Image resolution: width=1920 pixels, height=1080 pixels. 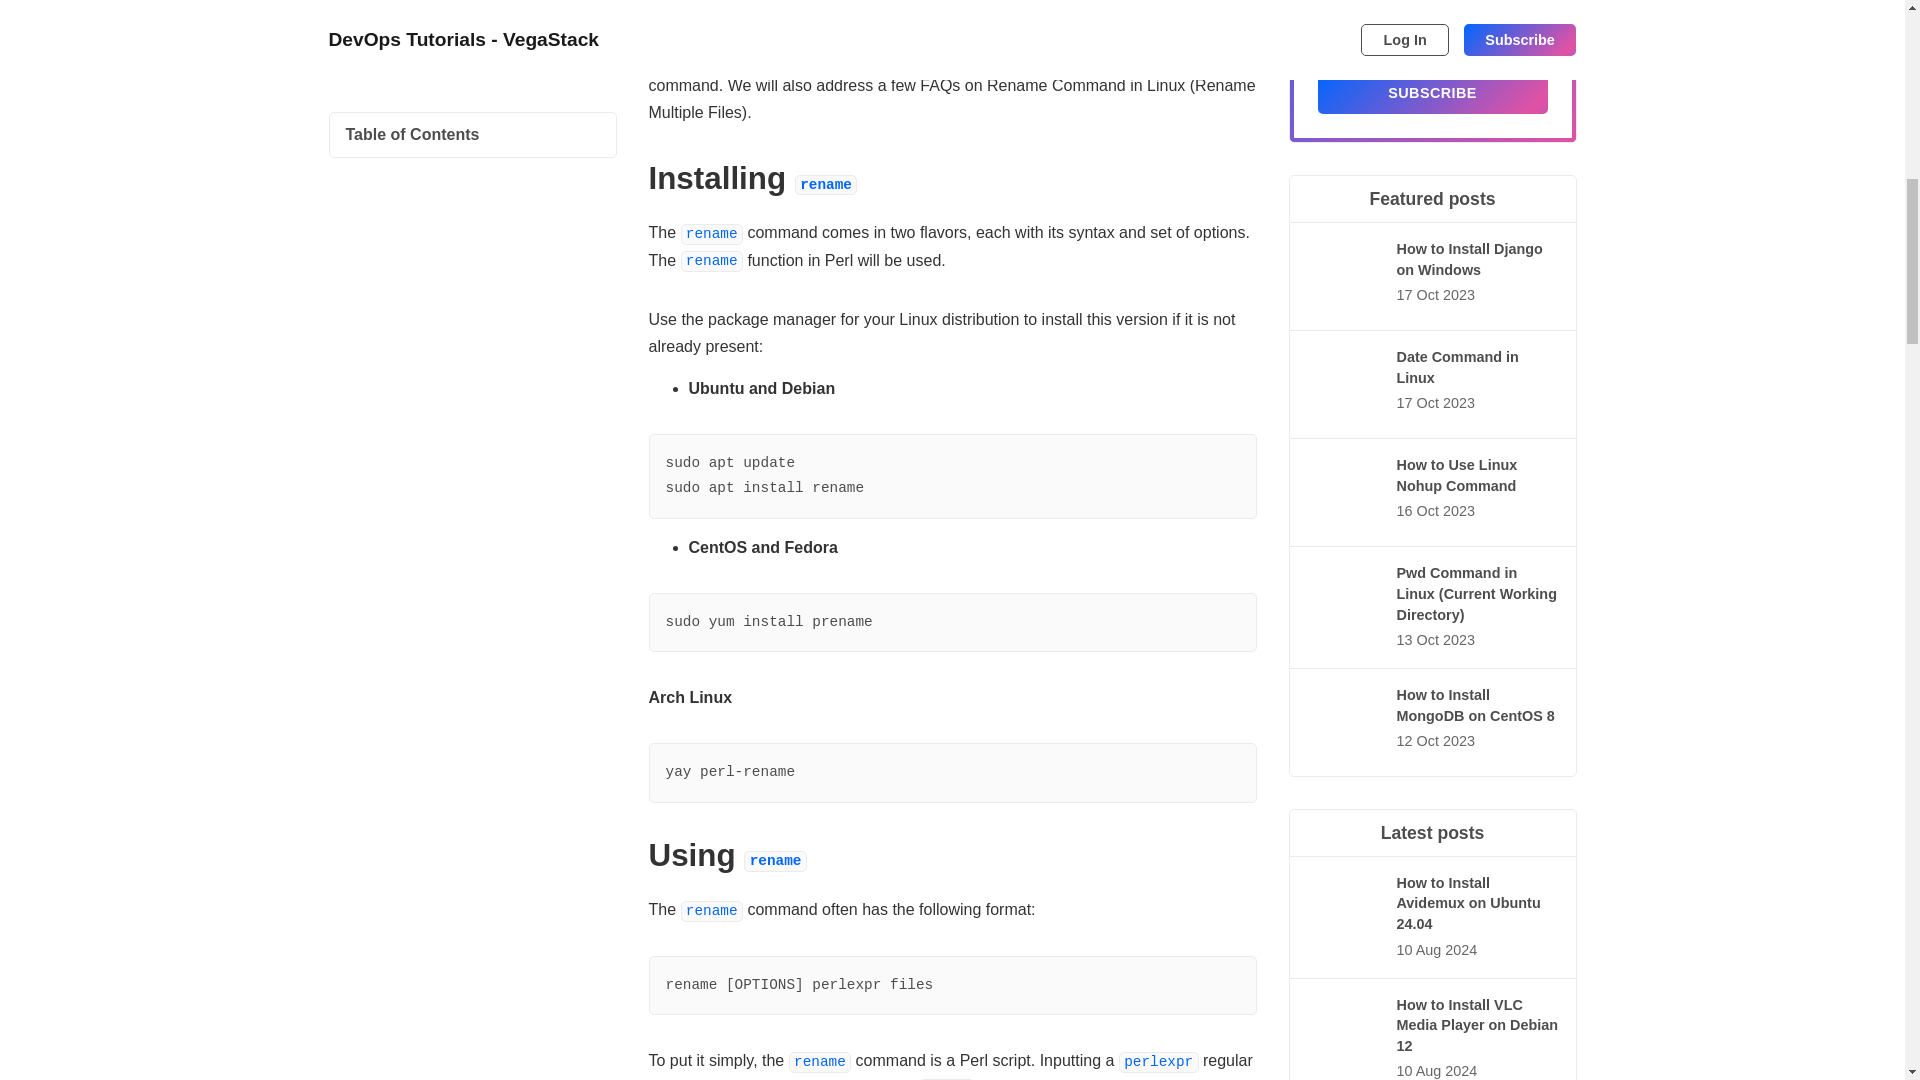 What do you see at coordinates (1432, 92) in the screenshot?
I see `SUBSCRIBE` at bounding box center [1432, 92].